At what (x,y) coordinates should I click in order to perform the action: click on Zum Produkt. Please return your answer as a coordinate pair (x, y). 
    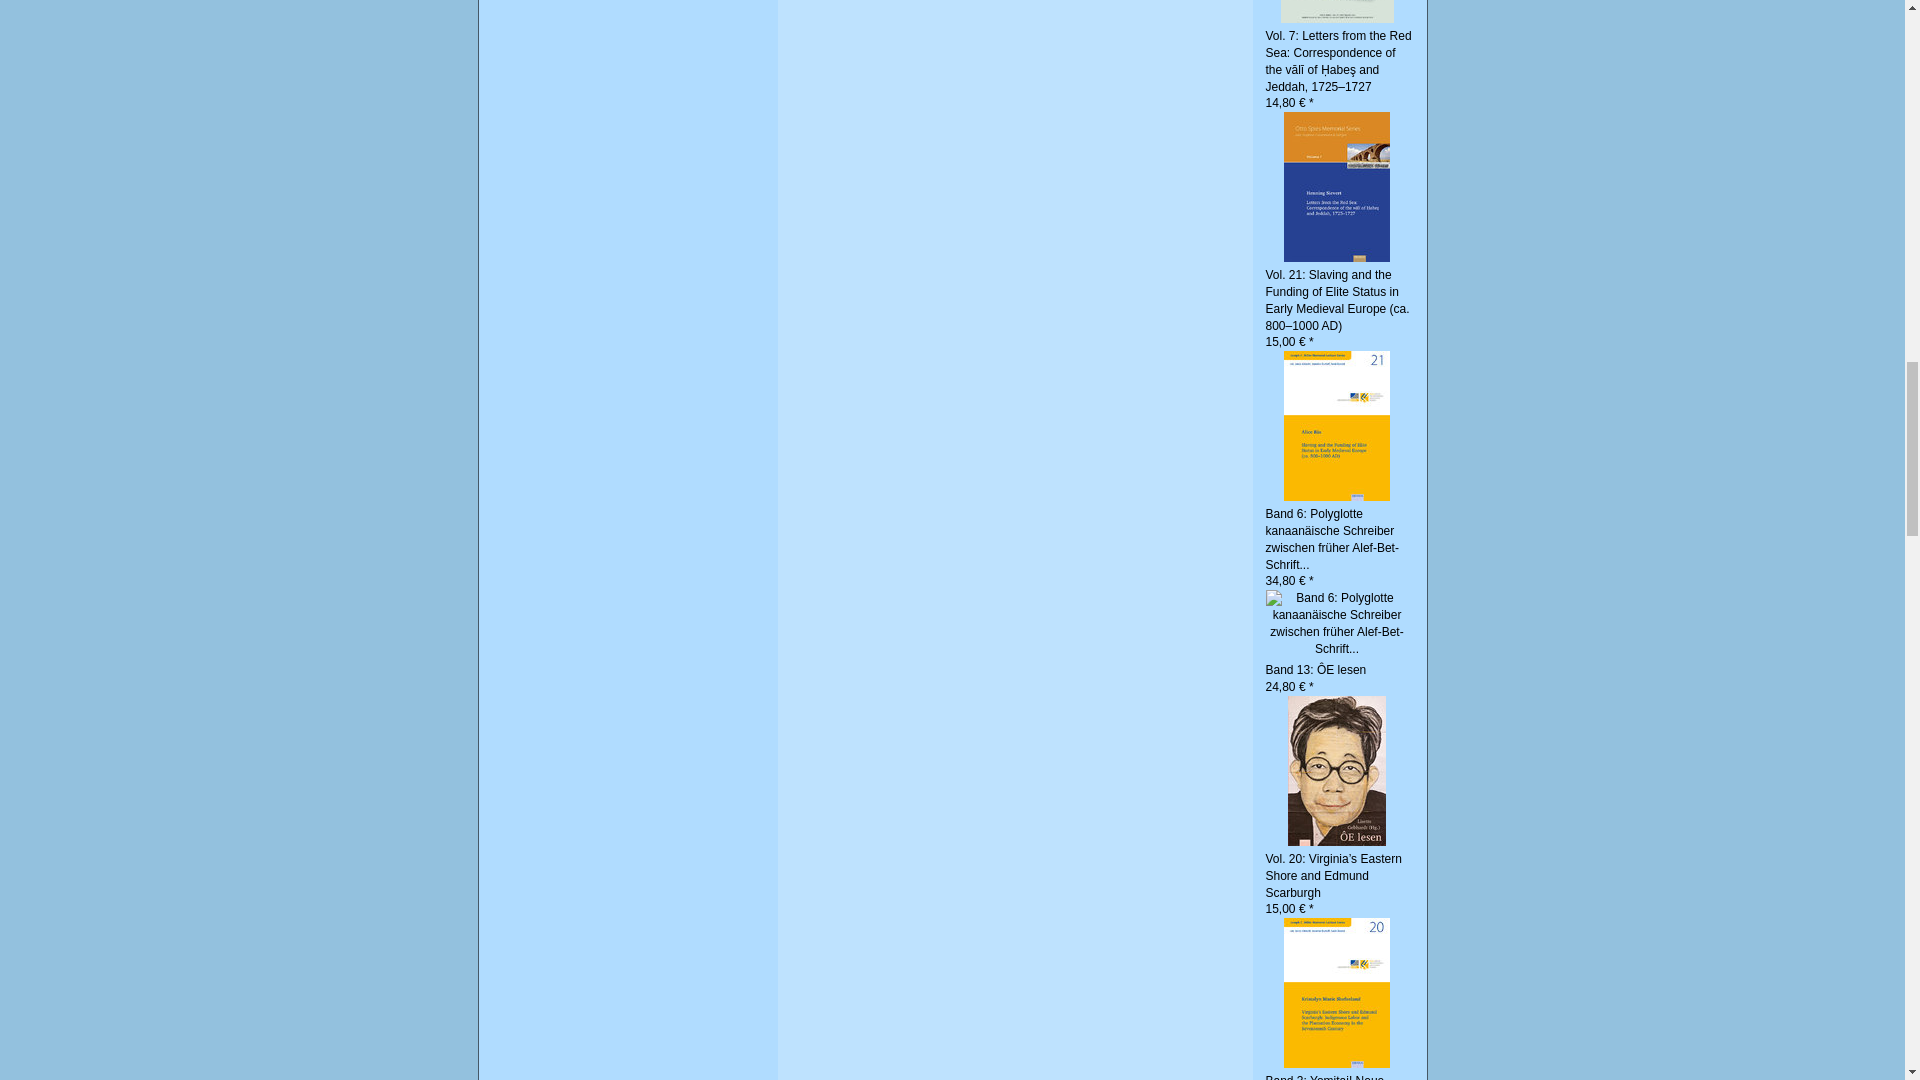
    Looking at the image, I should click on (1337, 992).